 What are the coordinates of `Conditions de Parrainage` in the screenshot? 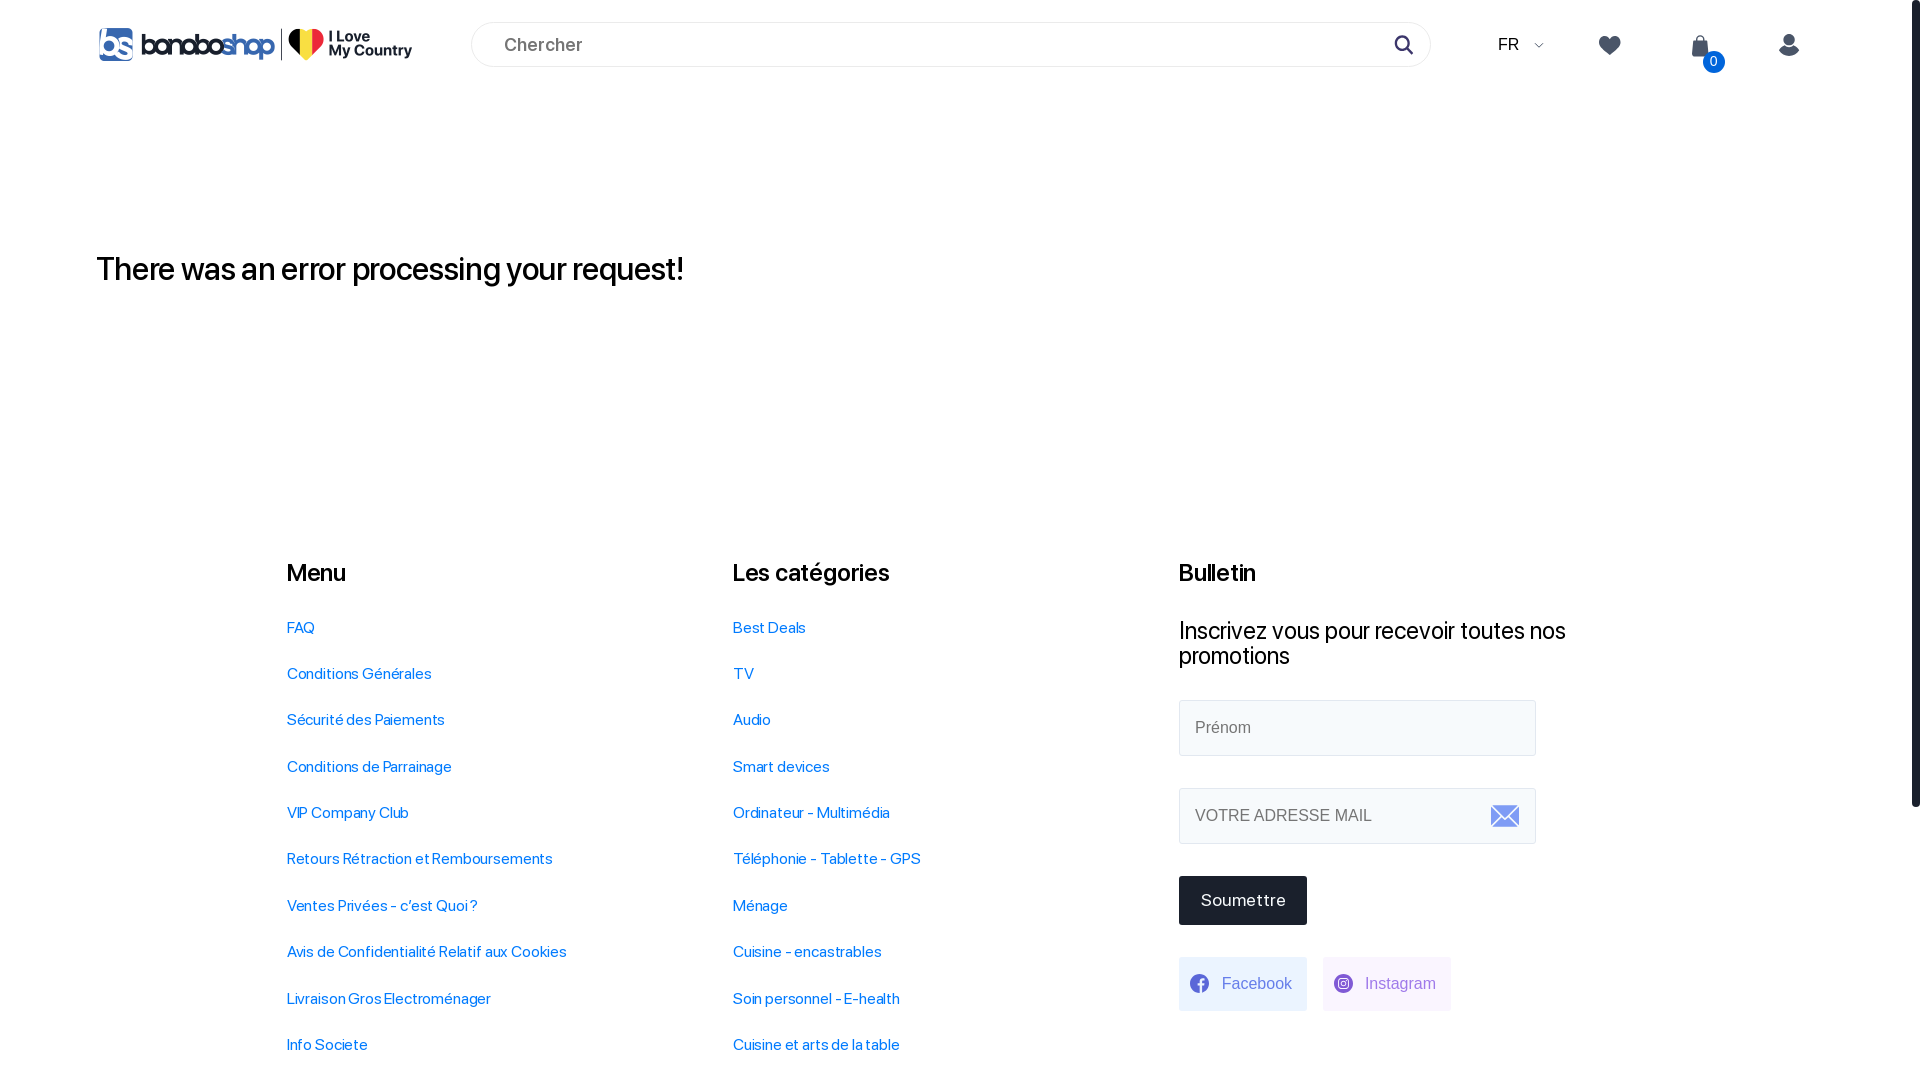 It's located at (370, 766).